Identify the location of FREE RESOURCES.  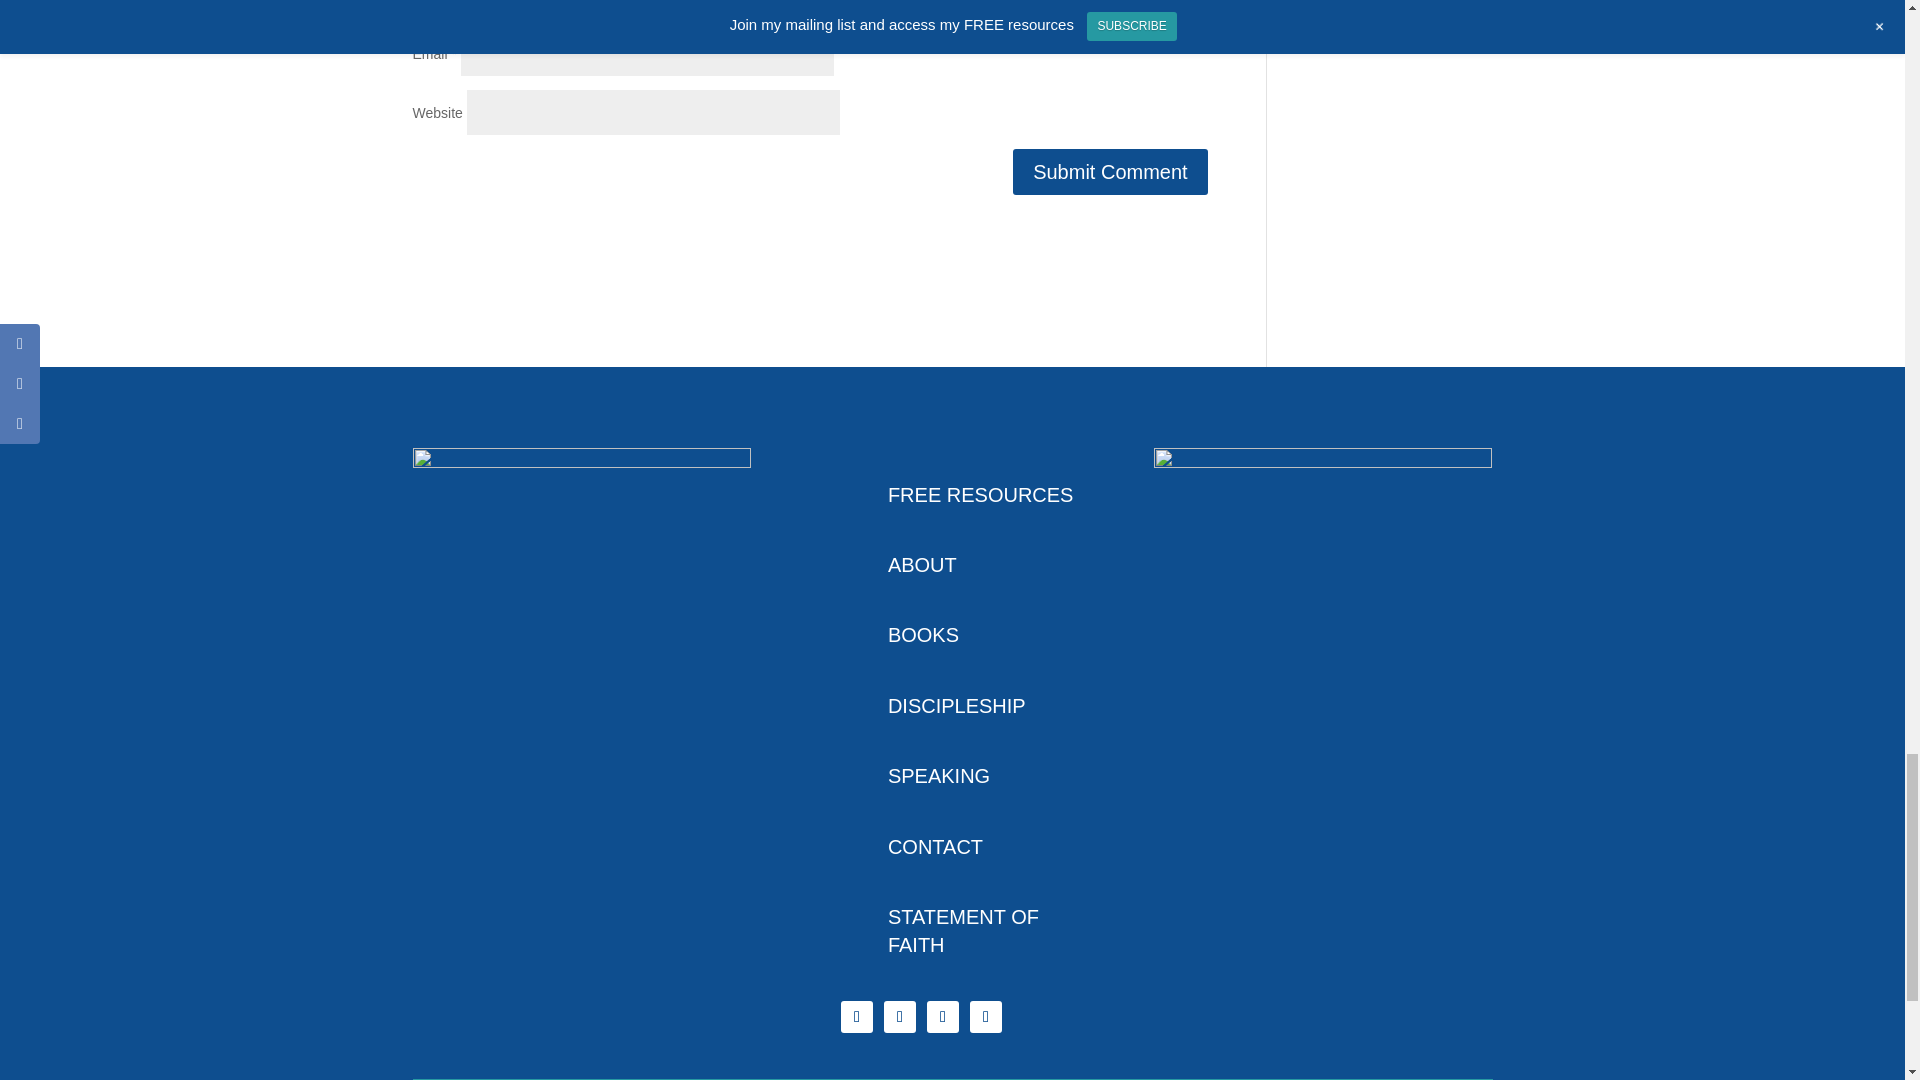
(980, 494).